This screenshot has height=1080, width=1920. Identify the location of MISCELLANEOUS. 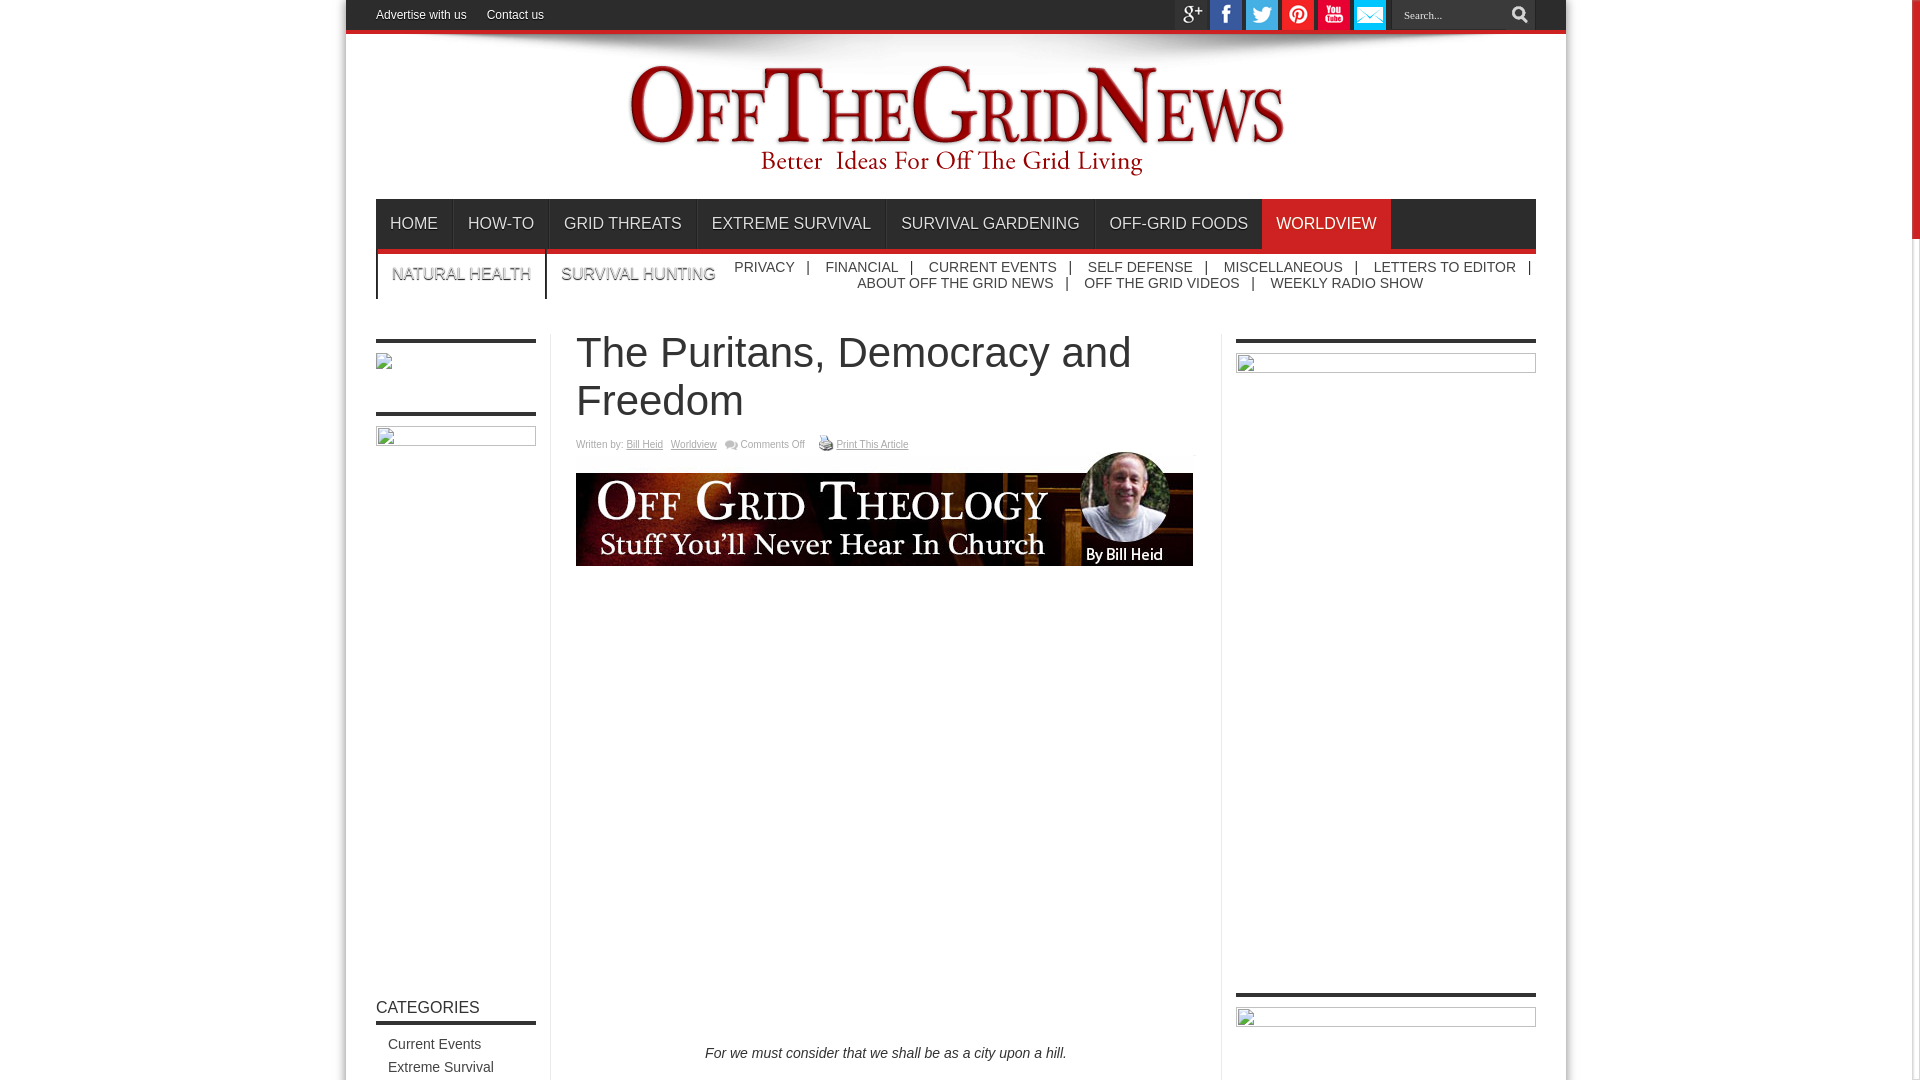
(1283, 267).